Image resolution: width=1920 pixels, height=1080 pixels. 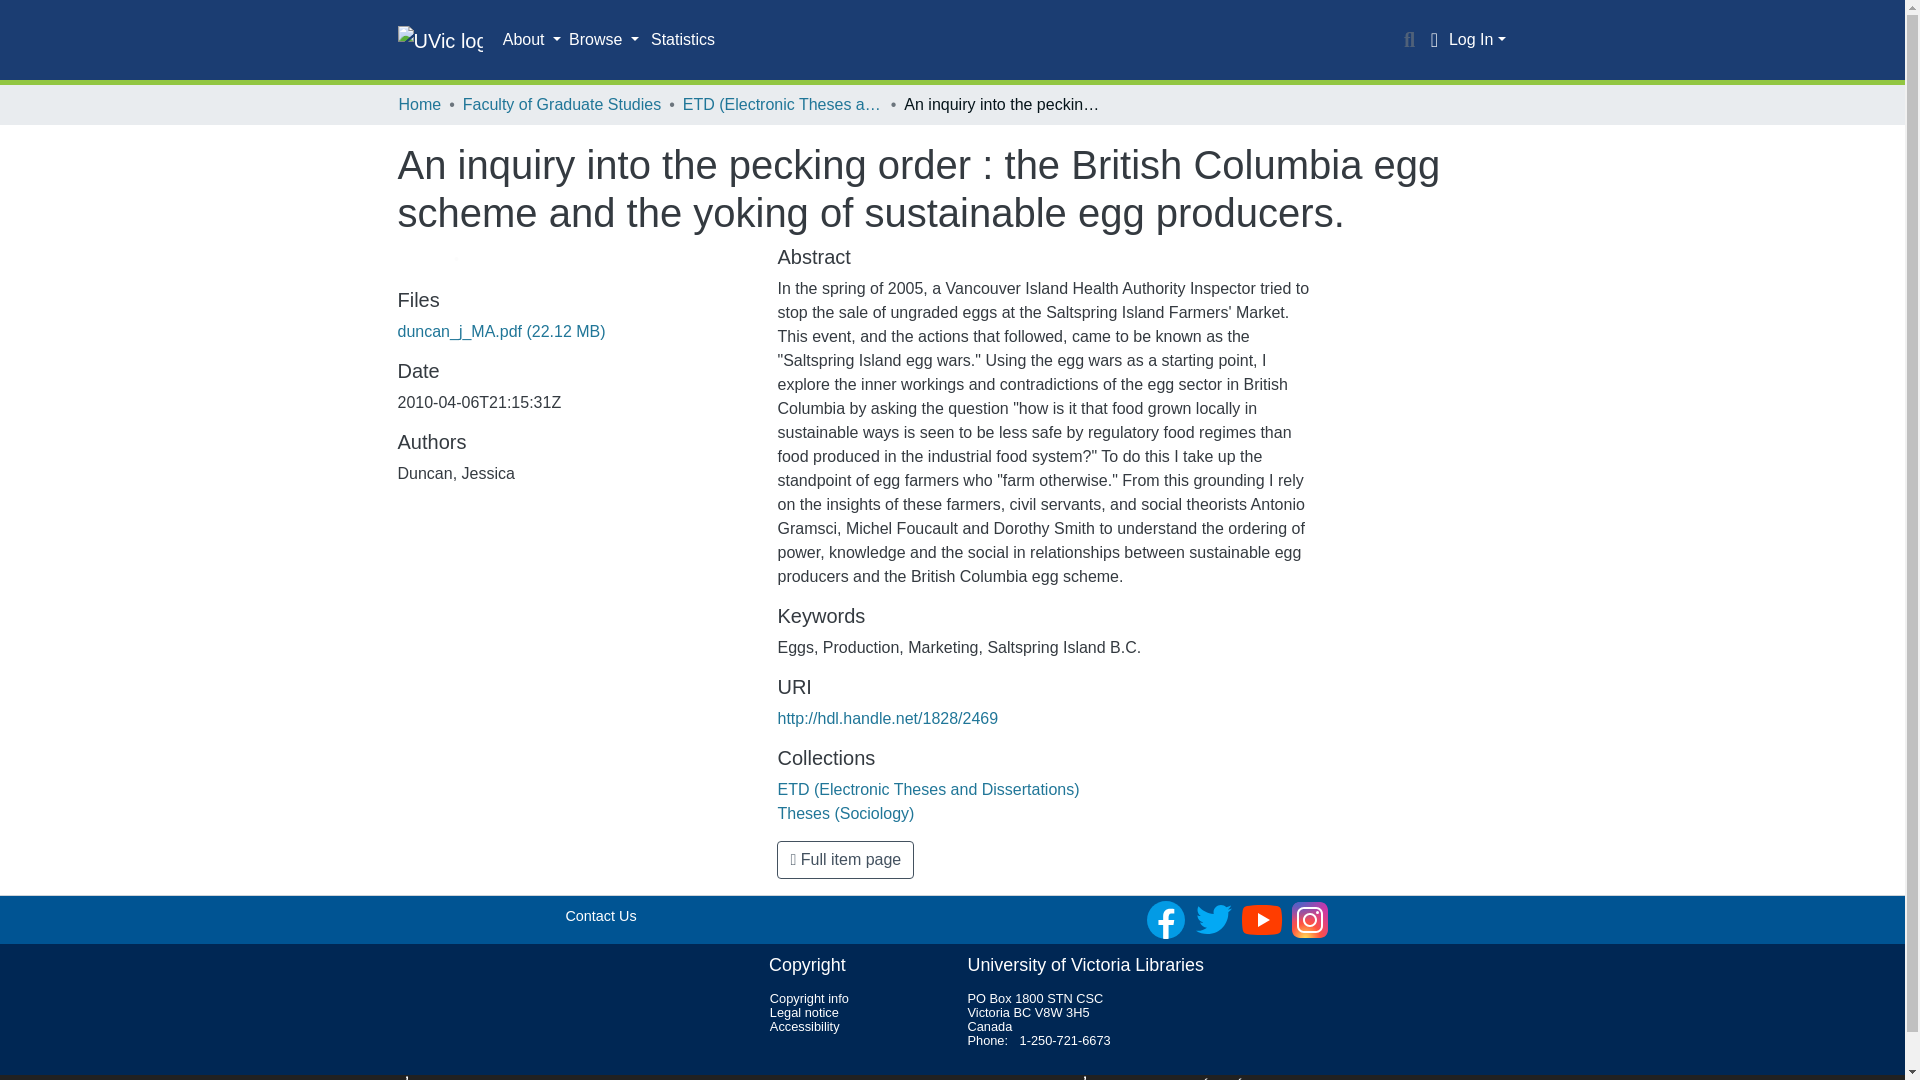 I want to click on About, so click(x=532, y=40).